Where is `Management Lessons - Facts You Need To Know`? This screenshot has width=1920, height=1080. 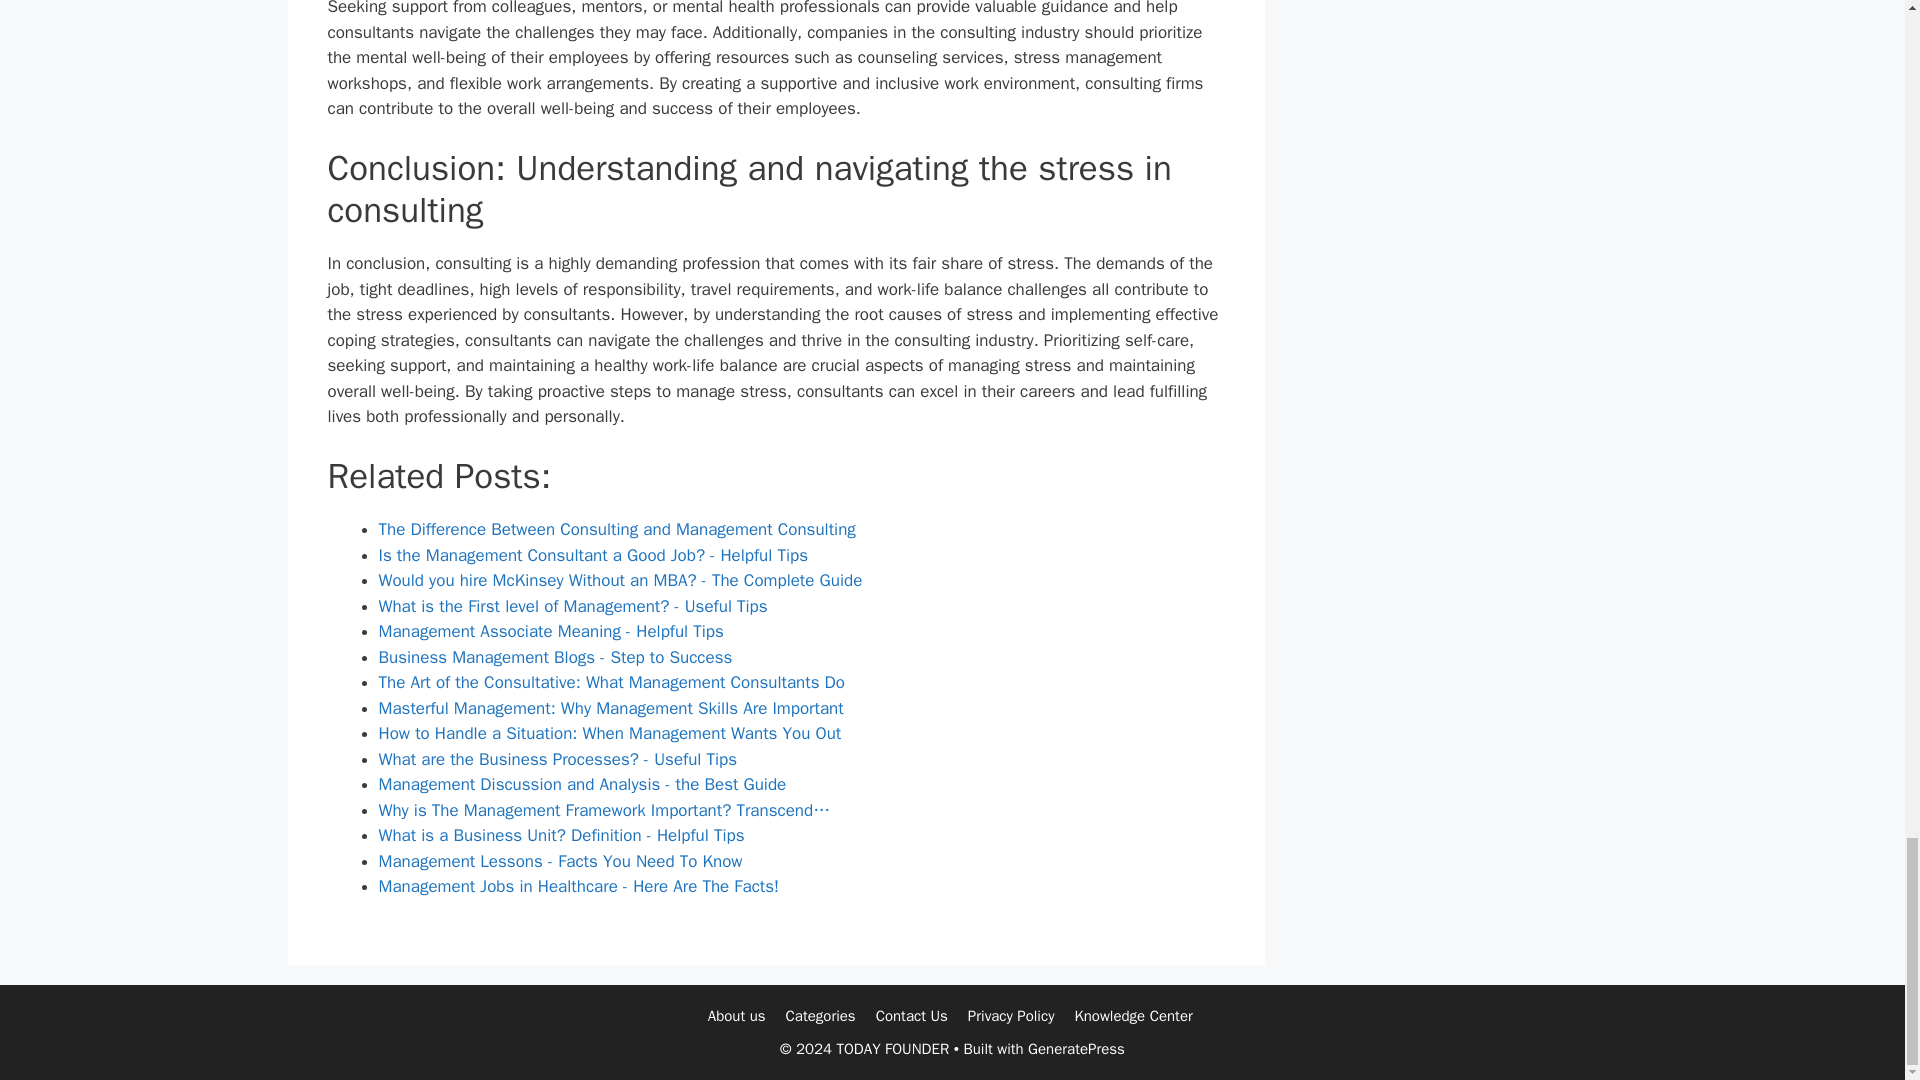
Management Lessons - Facts You Need To Know is located at coordinates (560, 861).